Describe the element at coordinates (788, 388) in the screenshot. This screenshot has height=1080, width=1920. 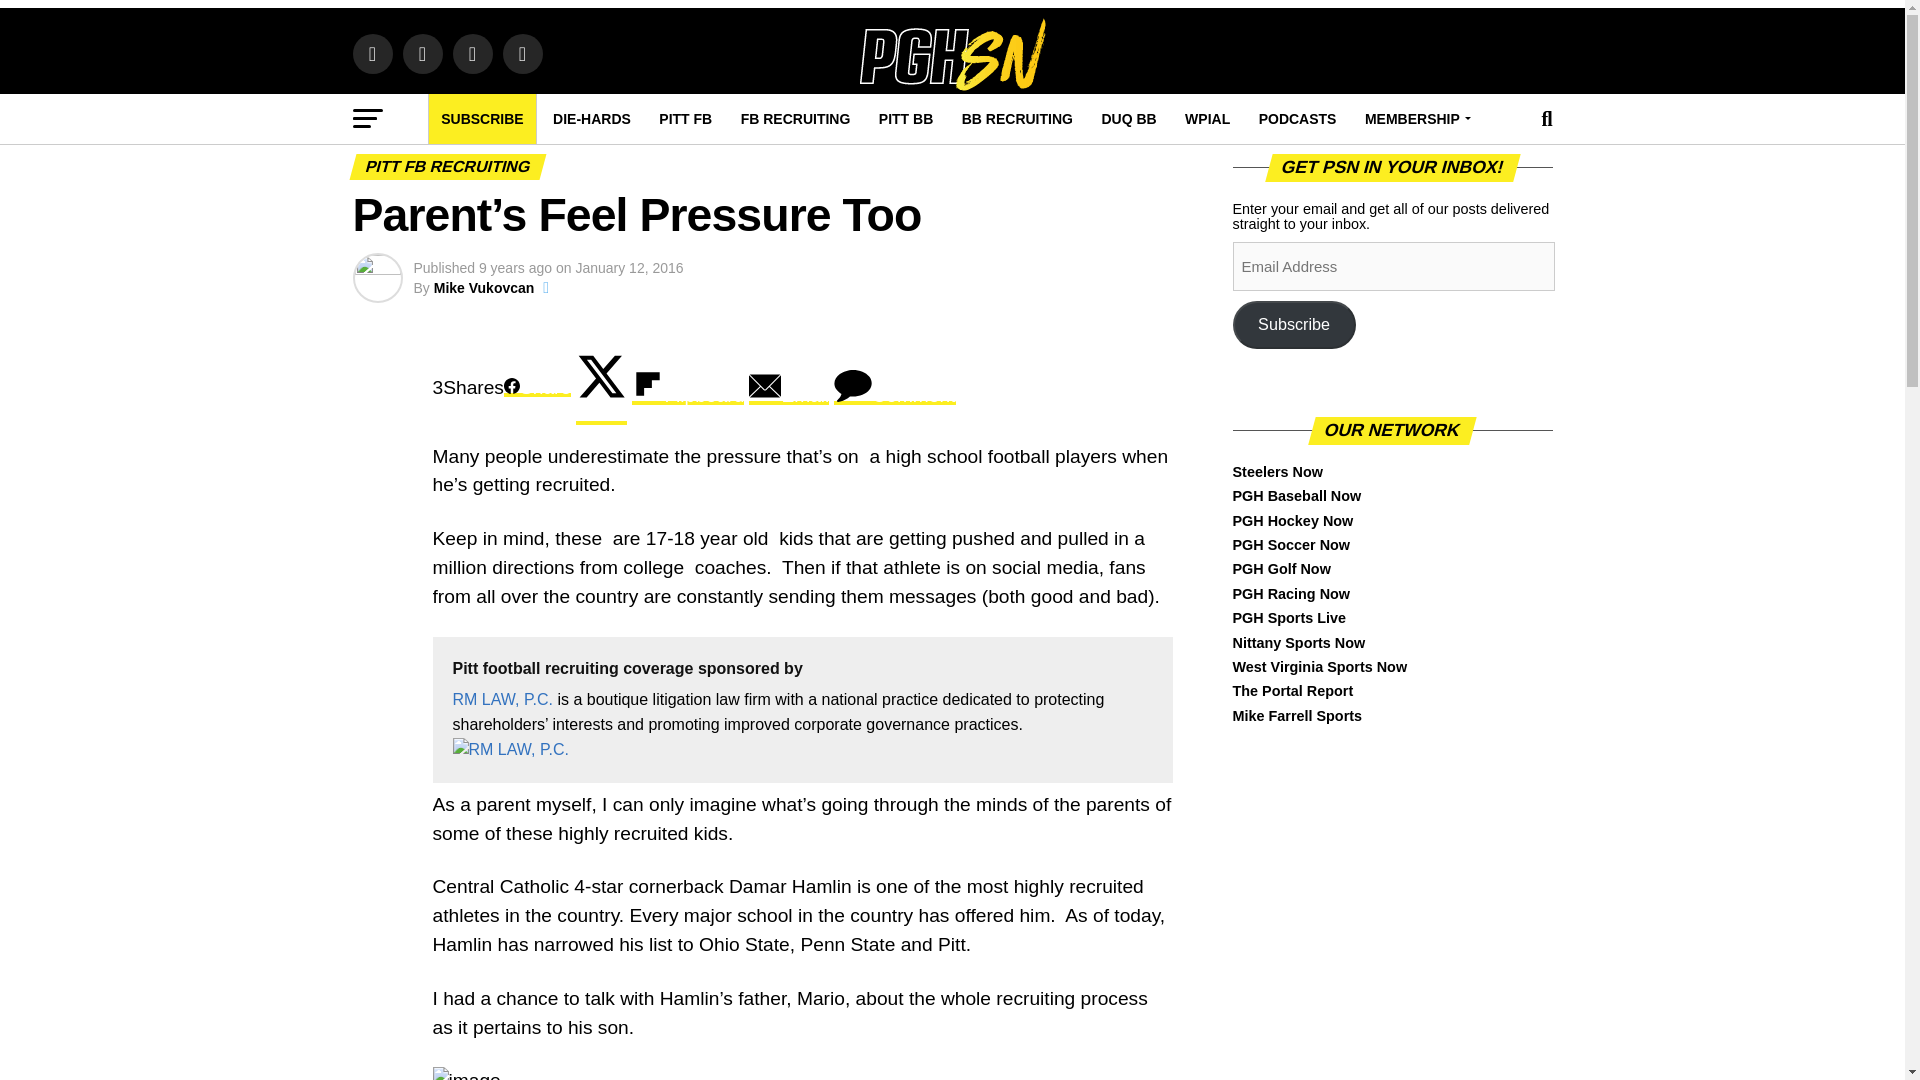
I see `Share on Email` at that location.